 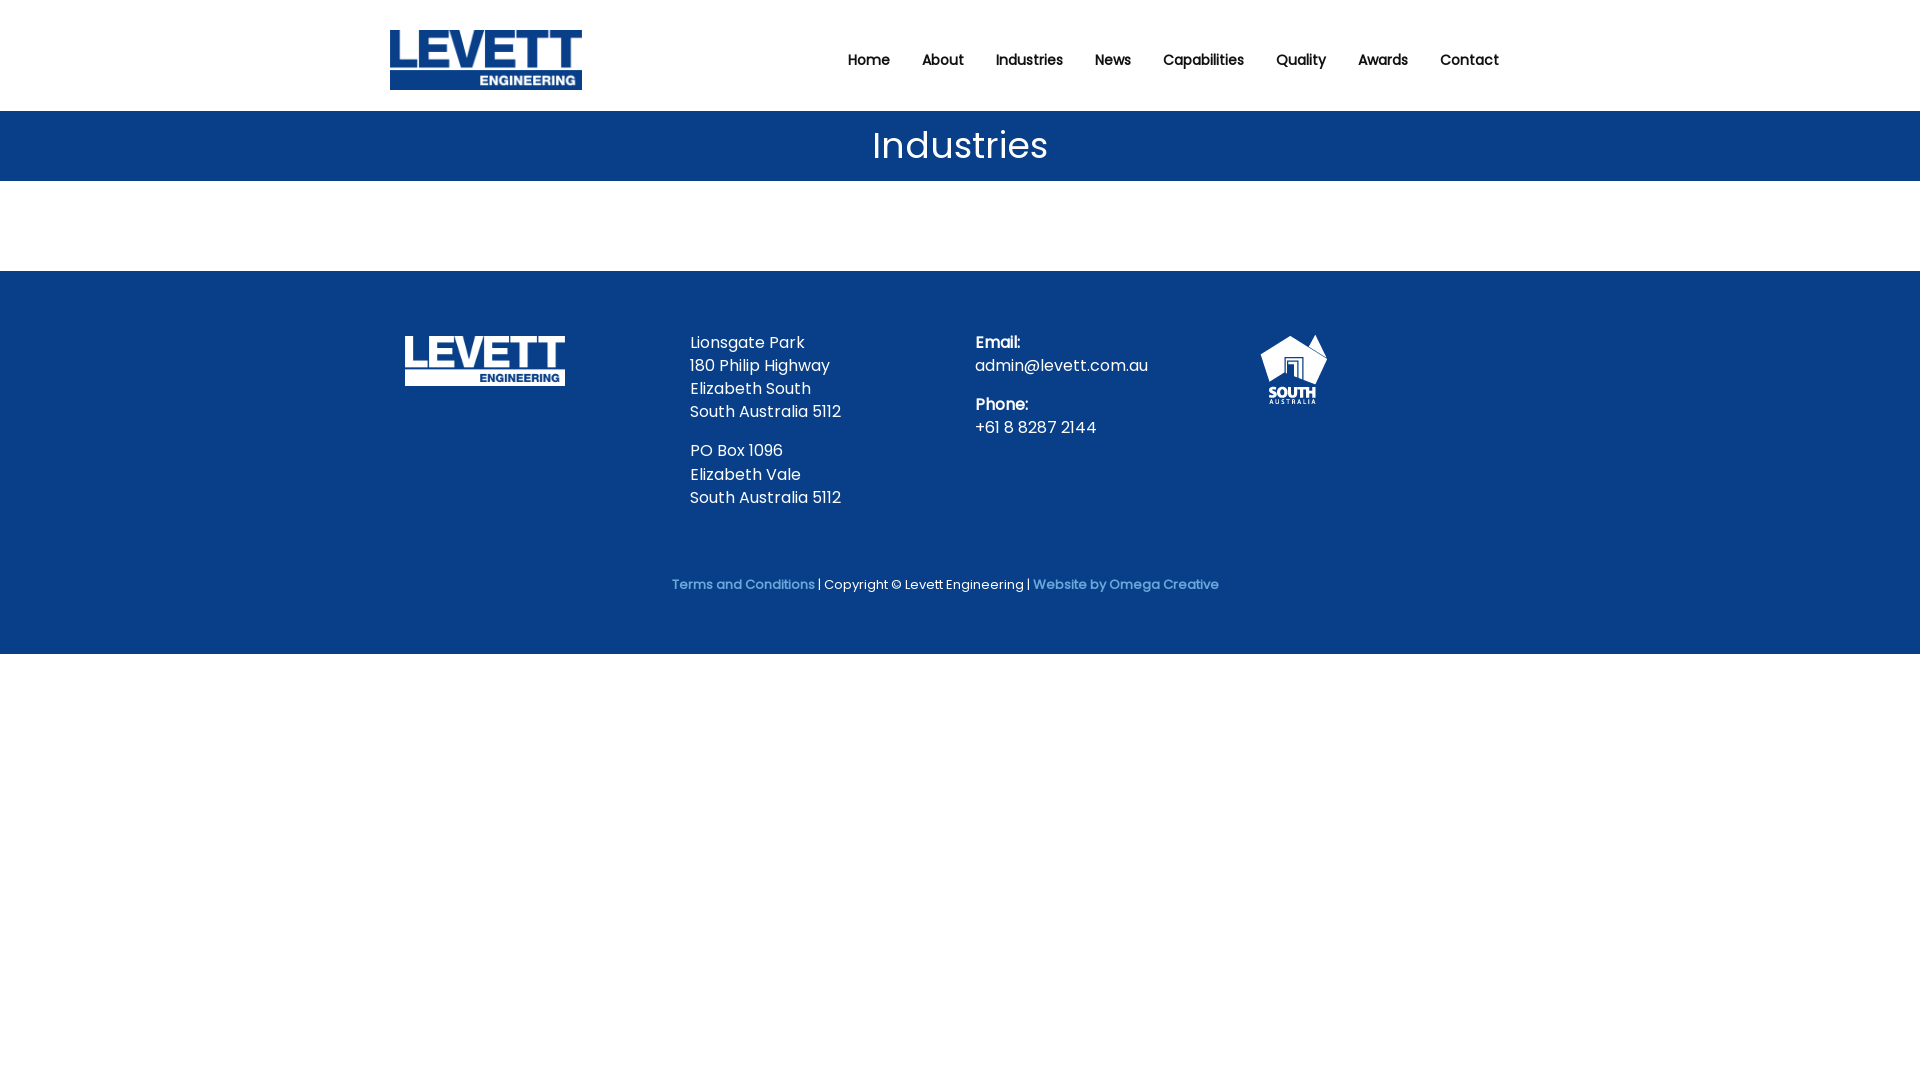 I want to click on Capabilities, so click(x=1204, y=60).